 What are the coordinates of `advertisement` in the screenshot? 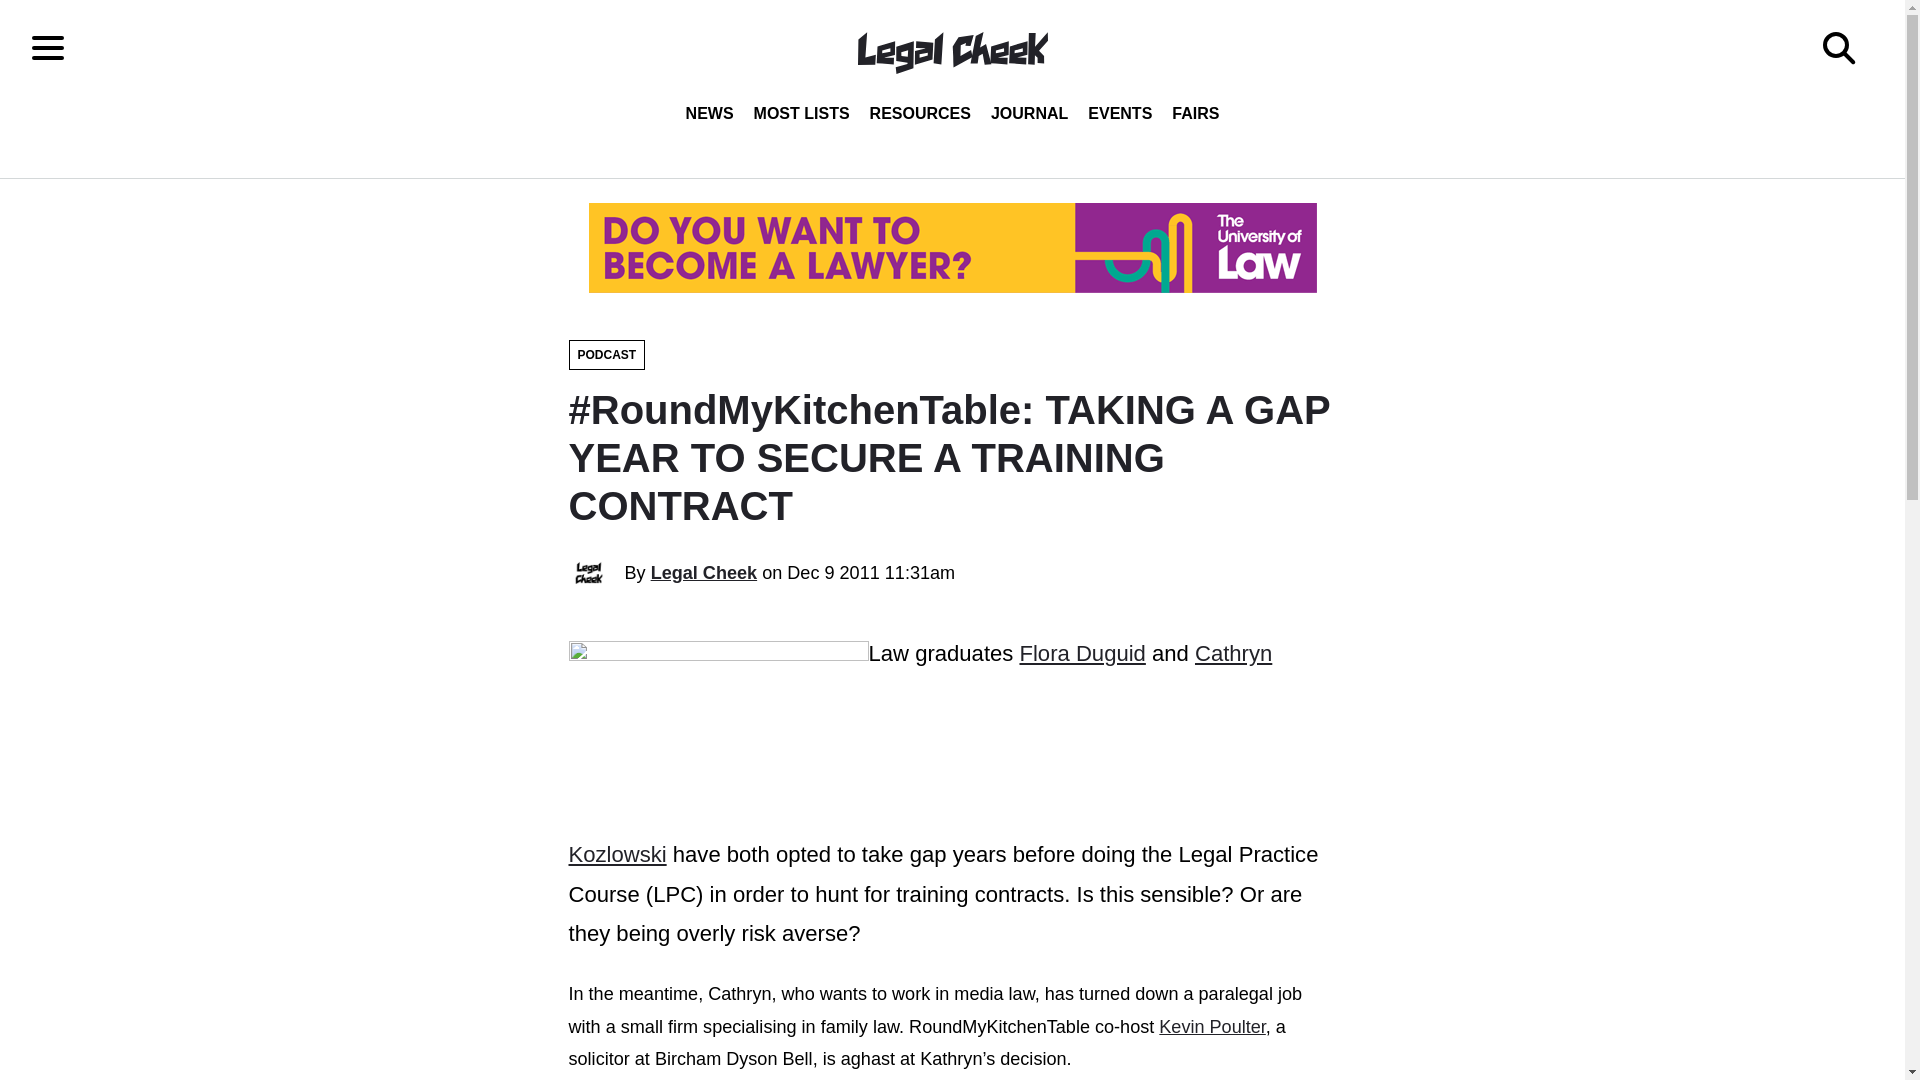 It's located at (951, 248).